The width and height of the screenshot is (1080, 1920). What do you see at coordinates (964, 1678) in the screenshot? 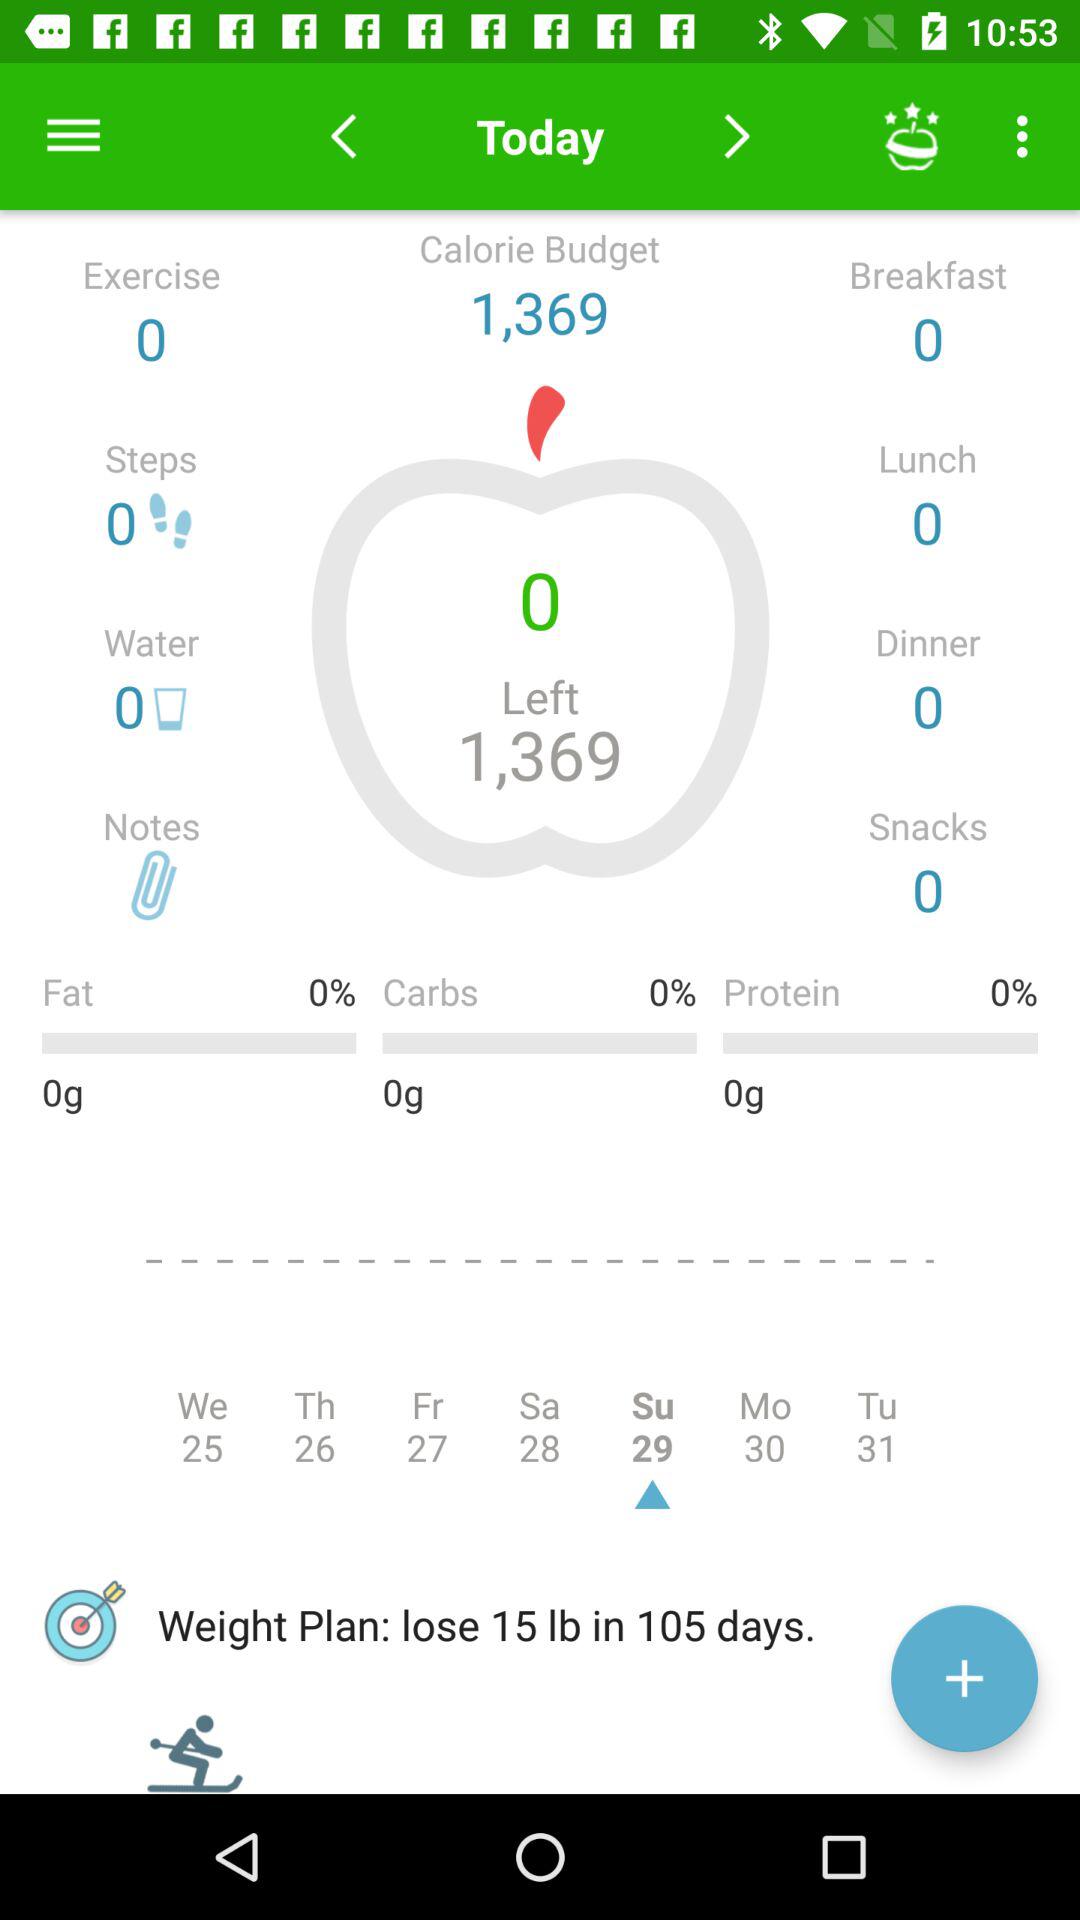
I see `add item` at bounding box center [964, 1678].